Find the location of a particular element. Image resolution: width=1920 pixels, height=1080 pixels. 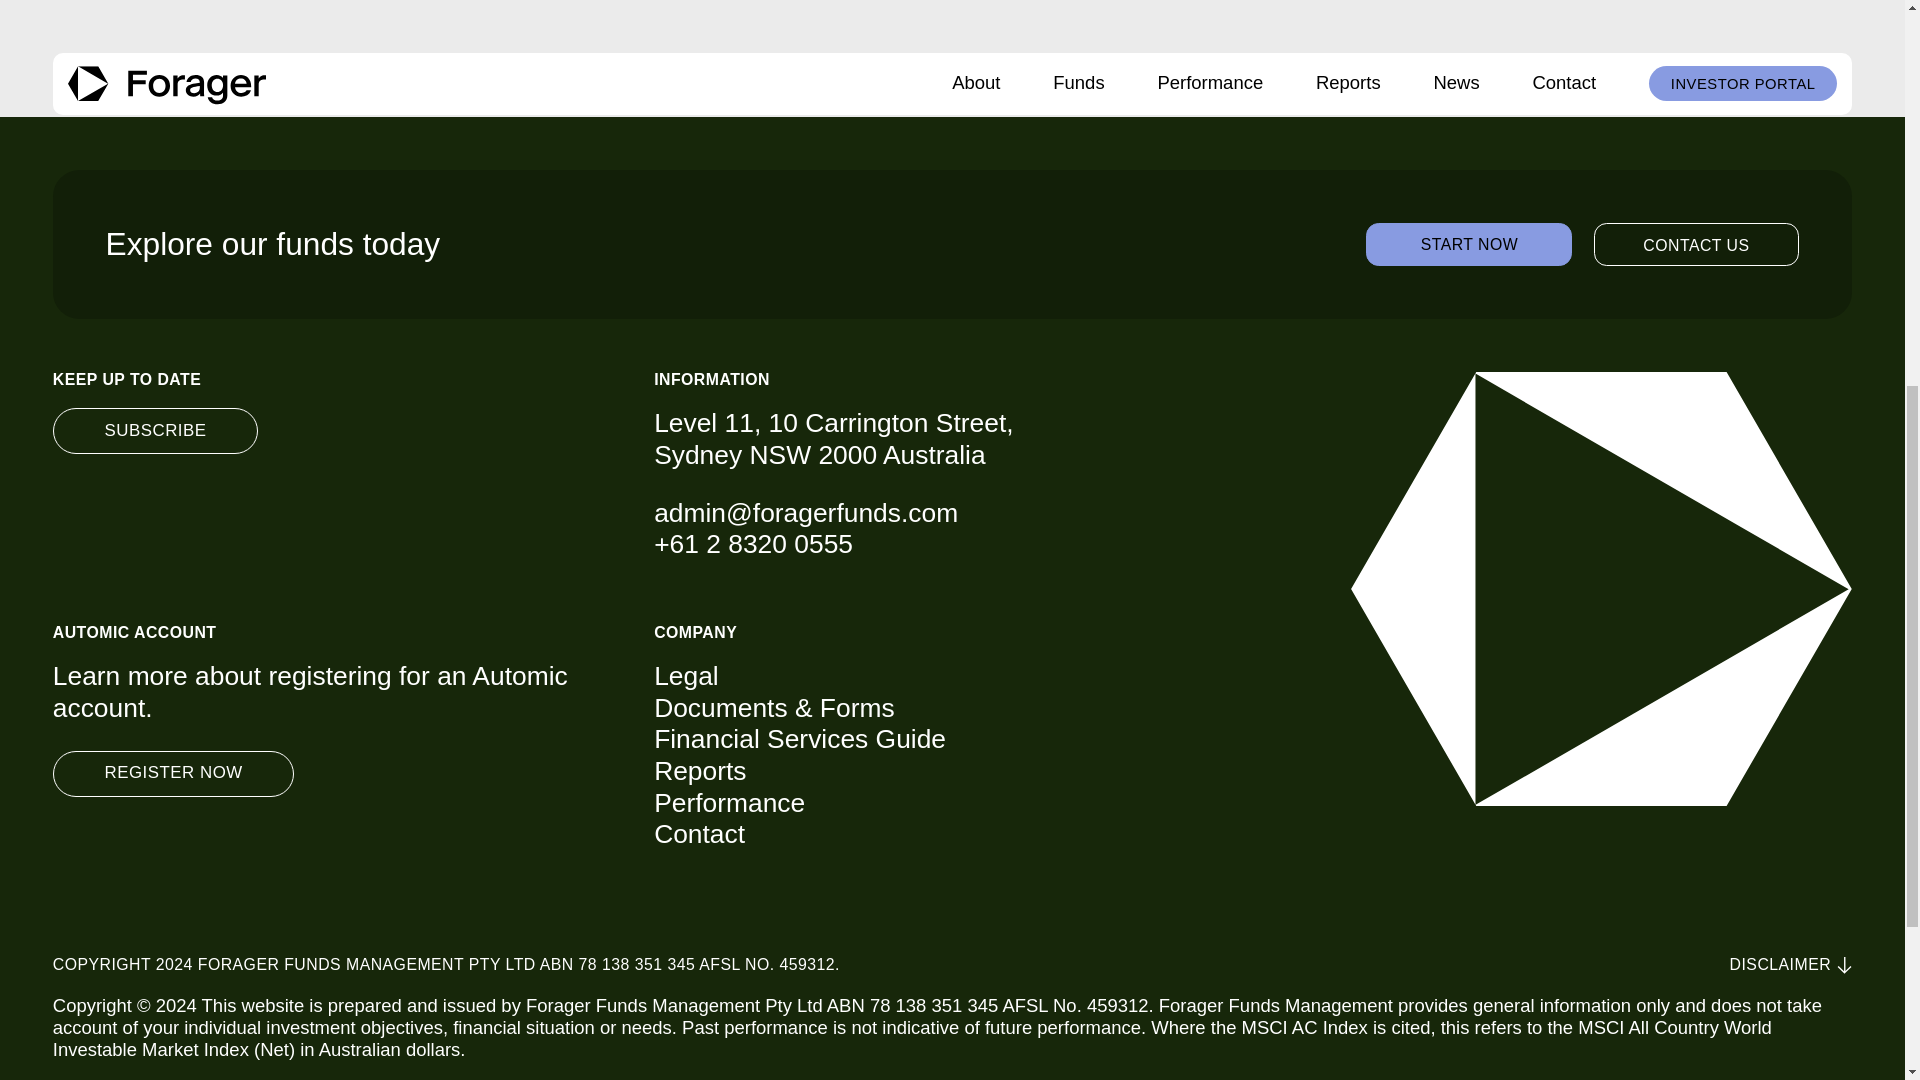

CONTACT US is located at coordinates (1696, 244).